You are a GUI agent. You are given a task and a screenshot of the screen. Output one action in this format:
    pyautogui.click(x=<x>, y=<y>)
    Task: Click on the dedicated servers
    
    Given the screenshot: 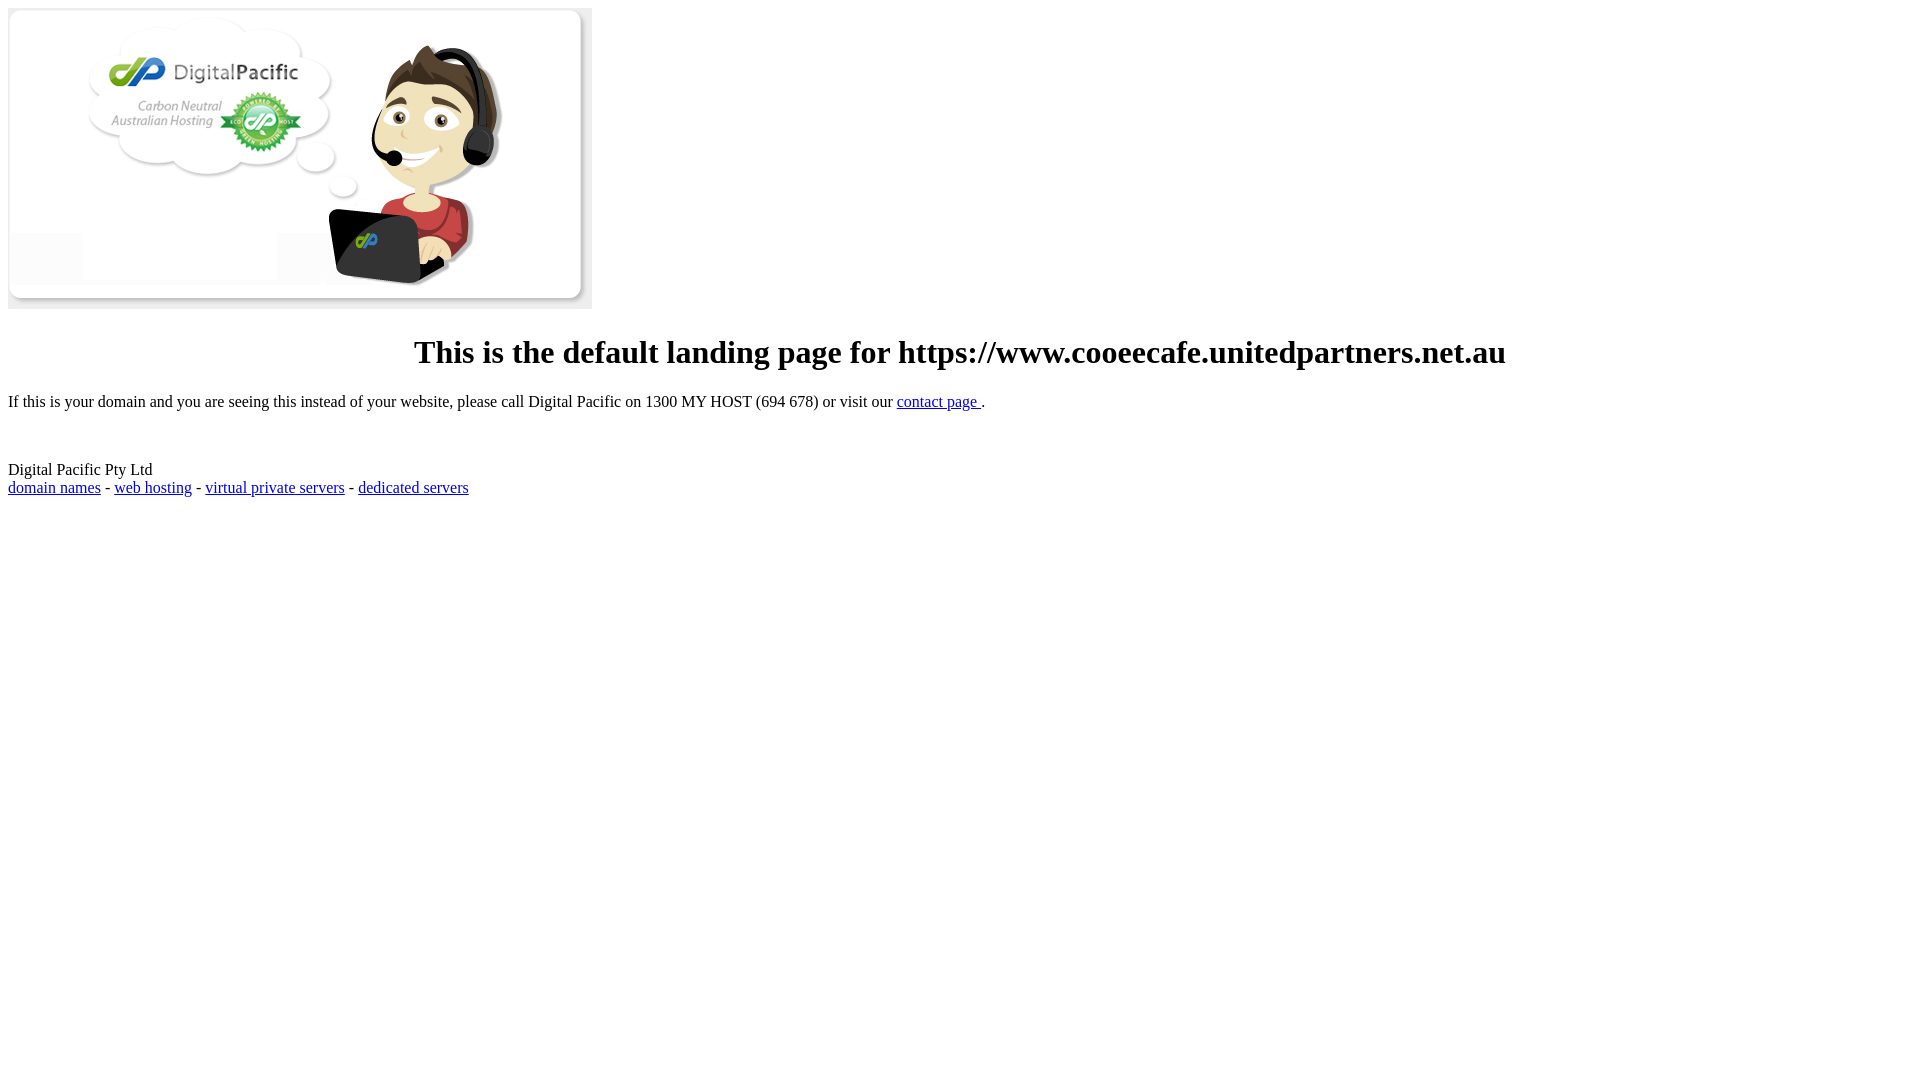 What is the action you would take?
    pyautogui.click(x=414, y=488)
    